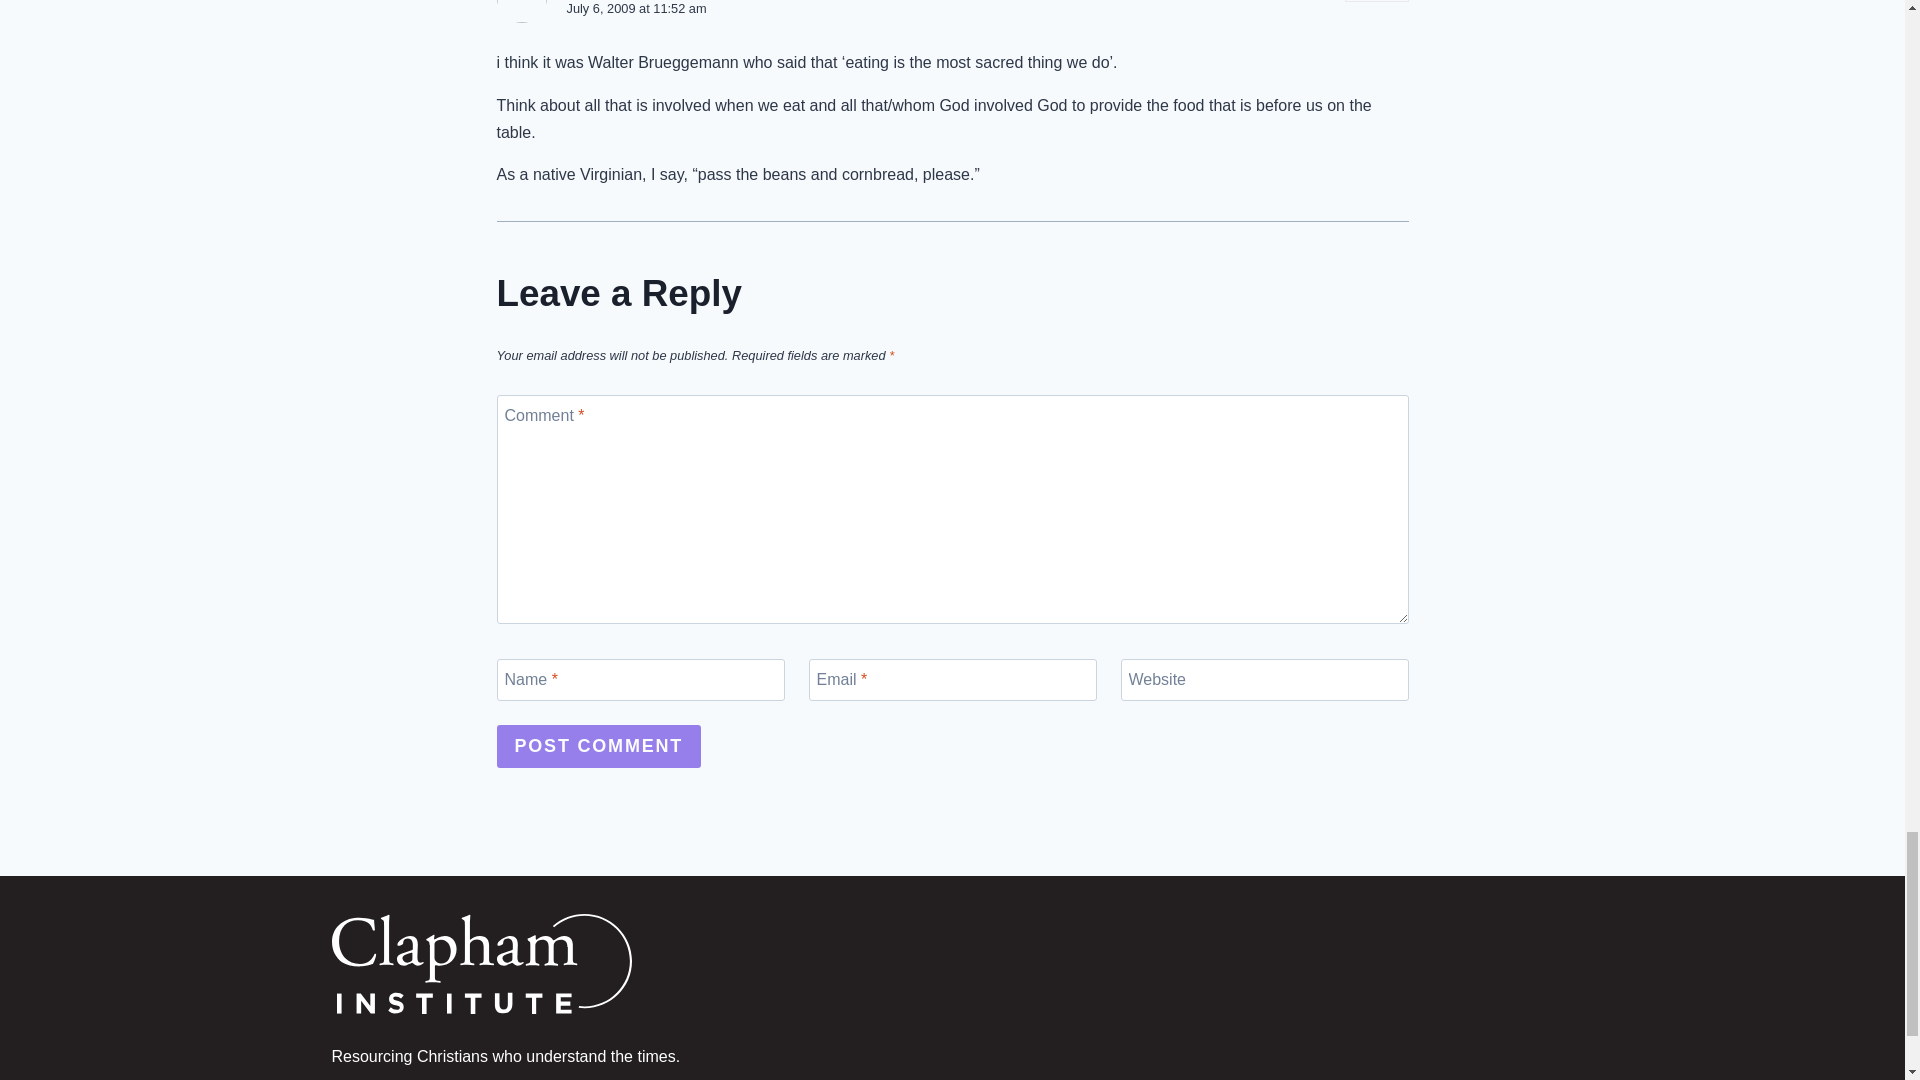  What do you see at coordinates (1377, 1) in the screenshot?
I see `Reply` at bounding box center [1377, 1].